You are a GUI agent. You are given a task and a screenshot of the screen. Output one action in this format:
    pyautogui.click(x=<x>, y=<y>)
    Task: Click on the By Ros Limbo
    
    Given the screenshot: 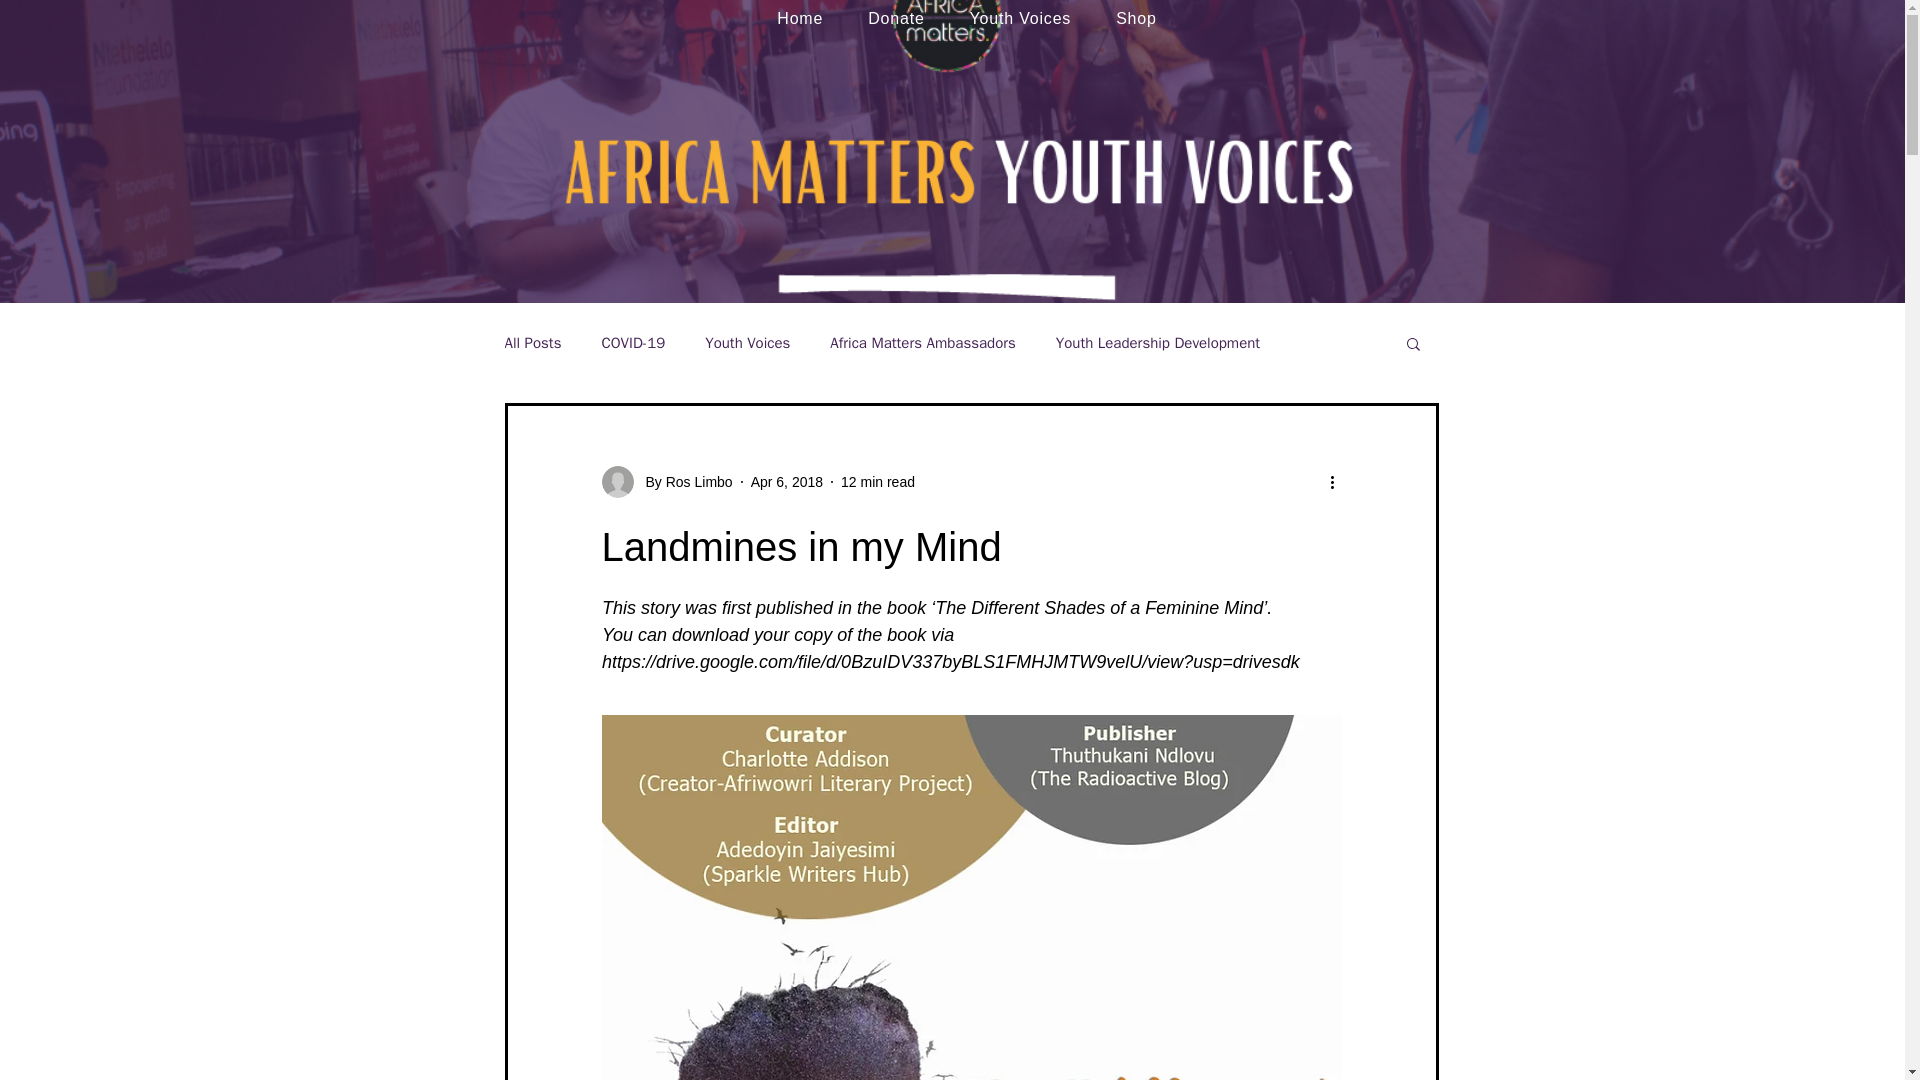 What is the action you would take?
    pyautogui.click(x=683, y=482)
    